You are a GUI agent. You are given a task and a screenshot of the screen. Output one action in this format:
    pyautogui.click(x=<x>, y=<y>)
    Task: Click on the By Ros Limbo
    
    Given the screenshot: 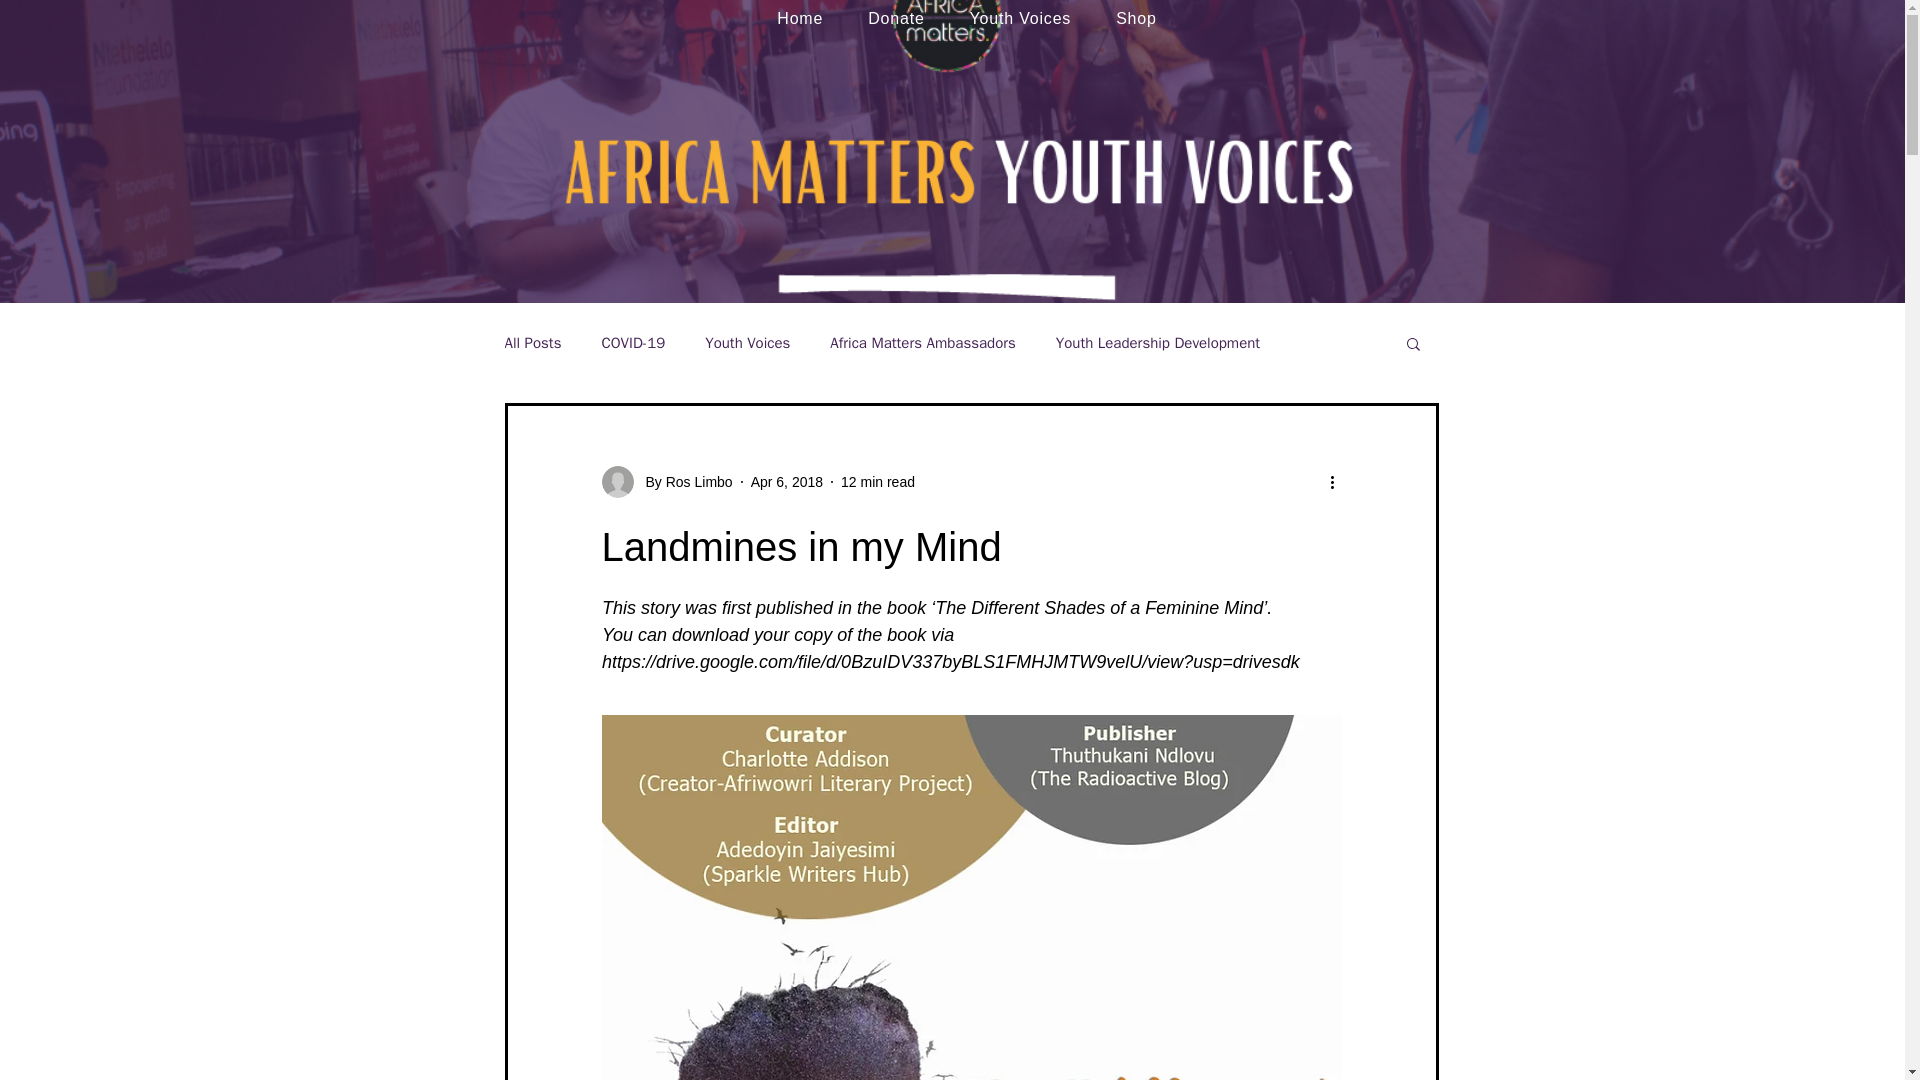 What is the action you would take?
    pyautogui.click(x=683, y=482)
    